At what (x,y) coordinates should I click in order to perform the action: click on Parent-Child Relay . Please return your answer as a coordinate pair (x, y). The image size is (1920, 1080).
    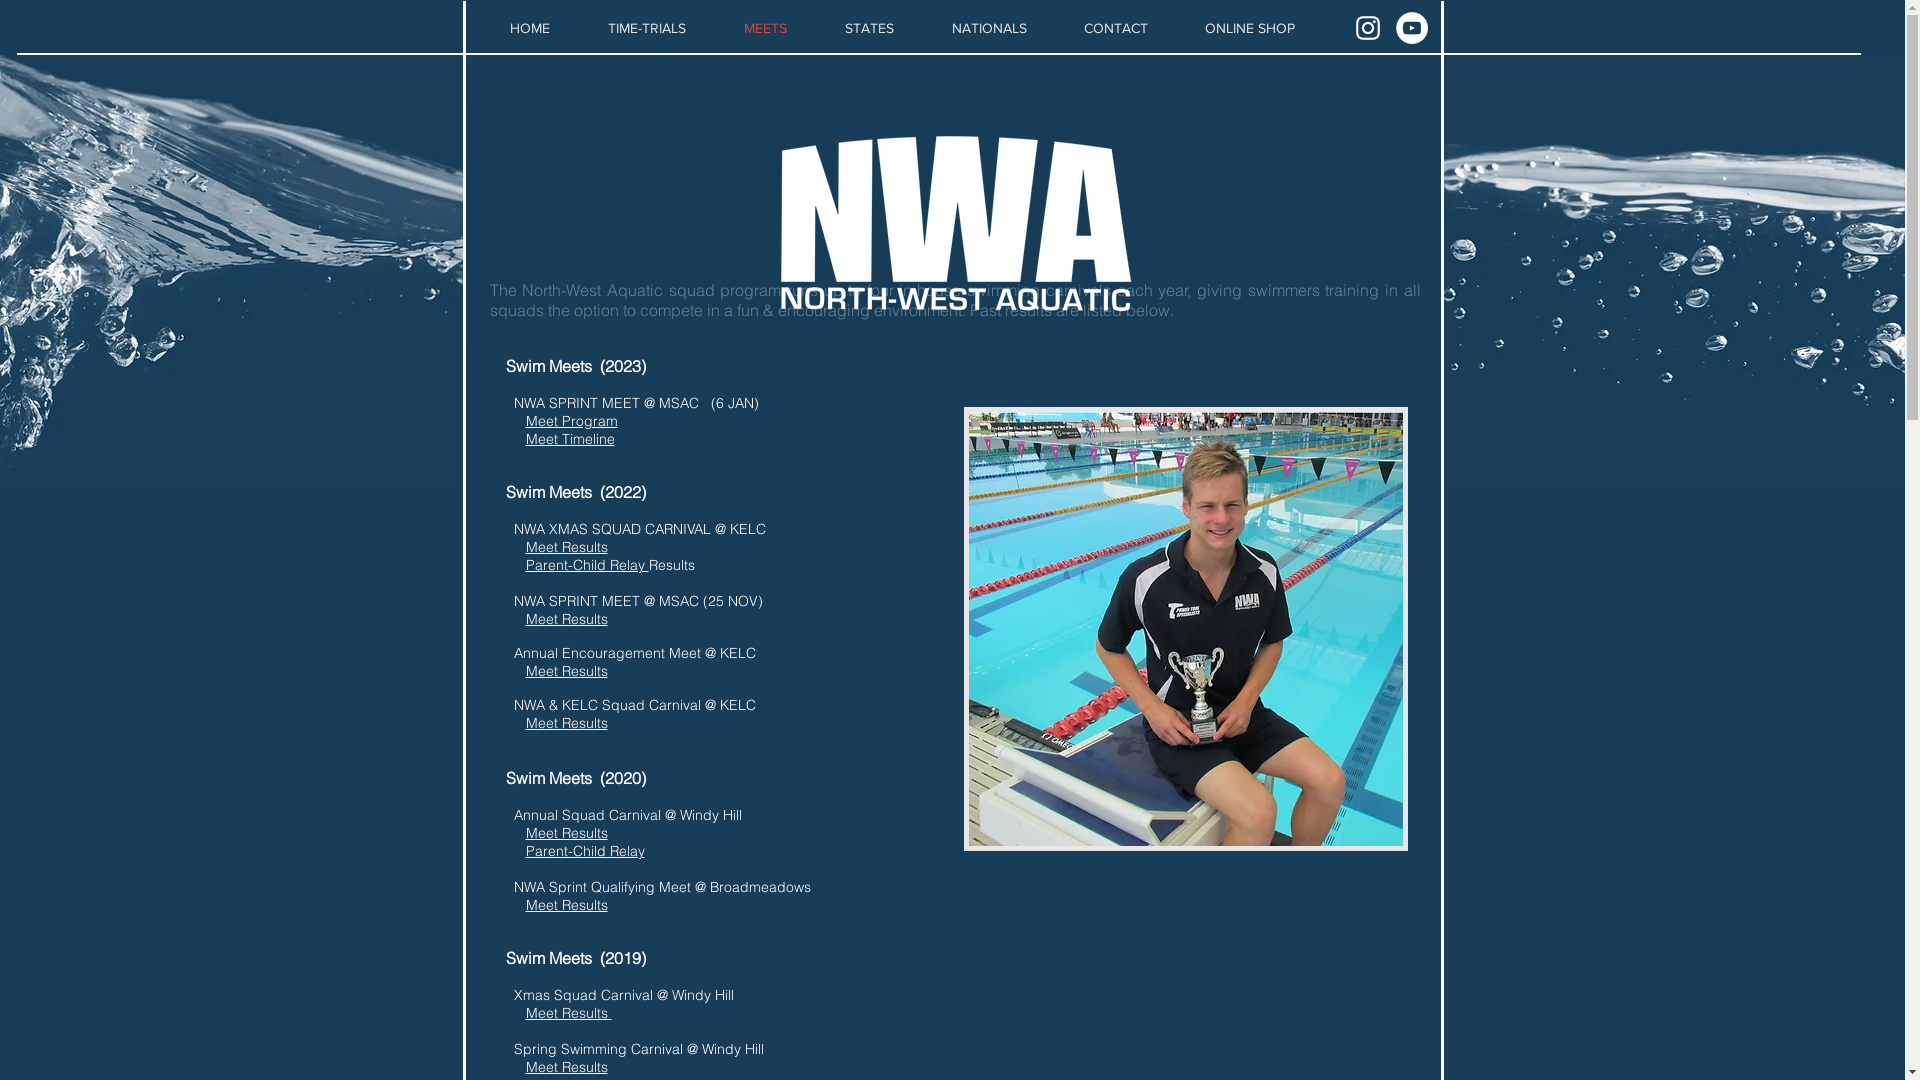
    Looking at the image, I should click on (588, 565).